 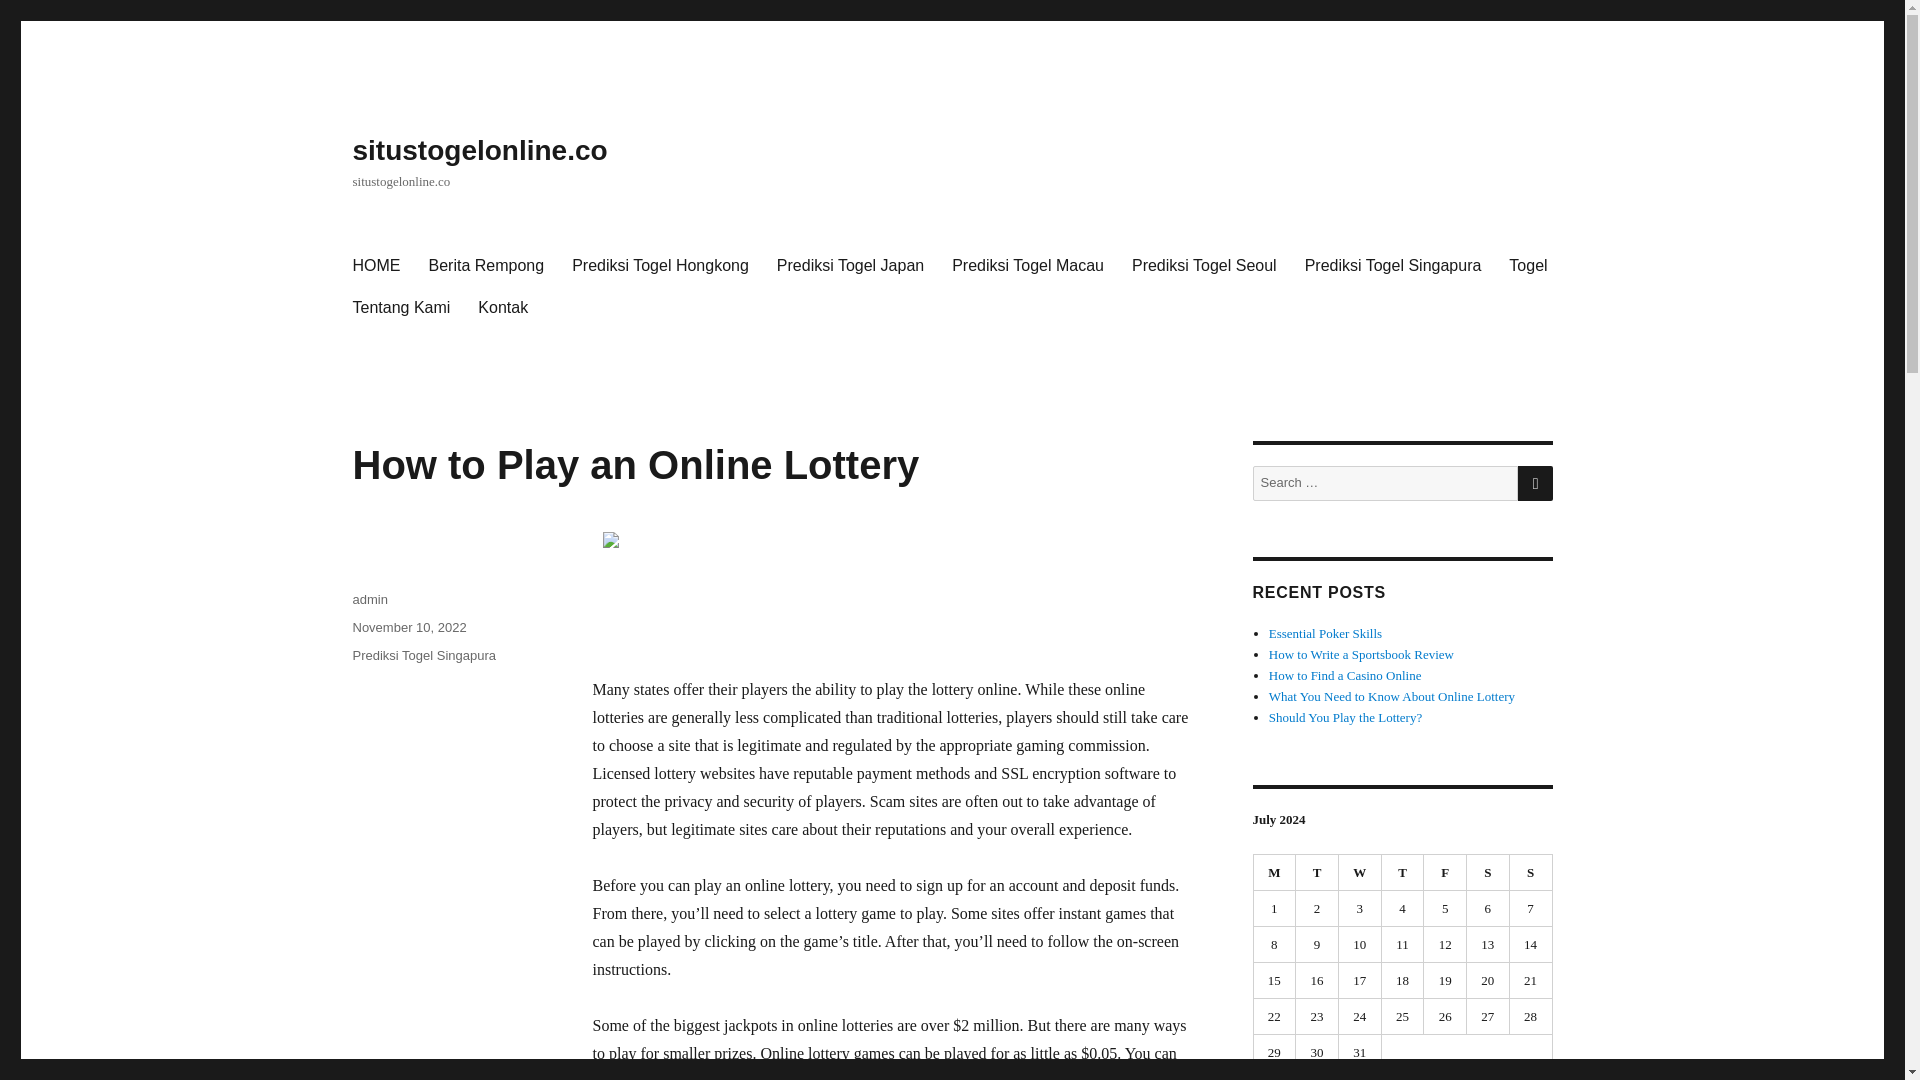 What do you see at coordinates (400, 308) in the screenshot?
I see `Tentang Kami` at bounding box center [400, 308].